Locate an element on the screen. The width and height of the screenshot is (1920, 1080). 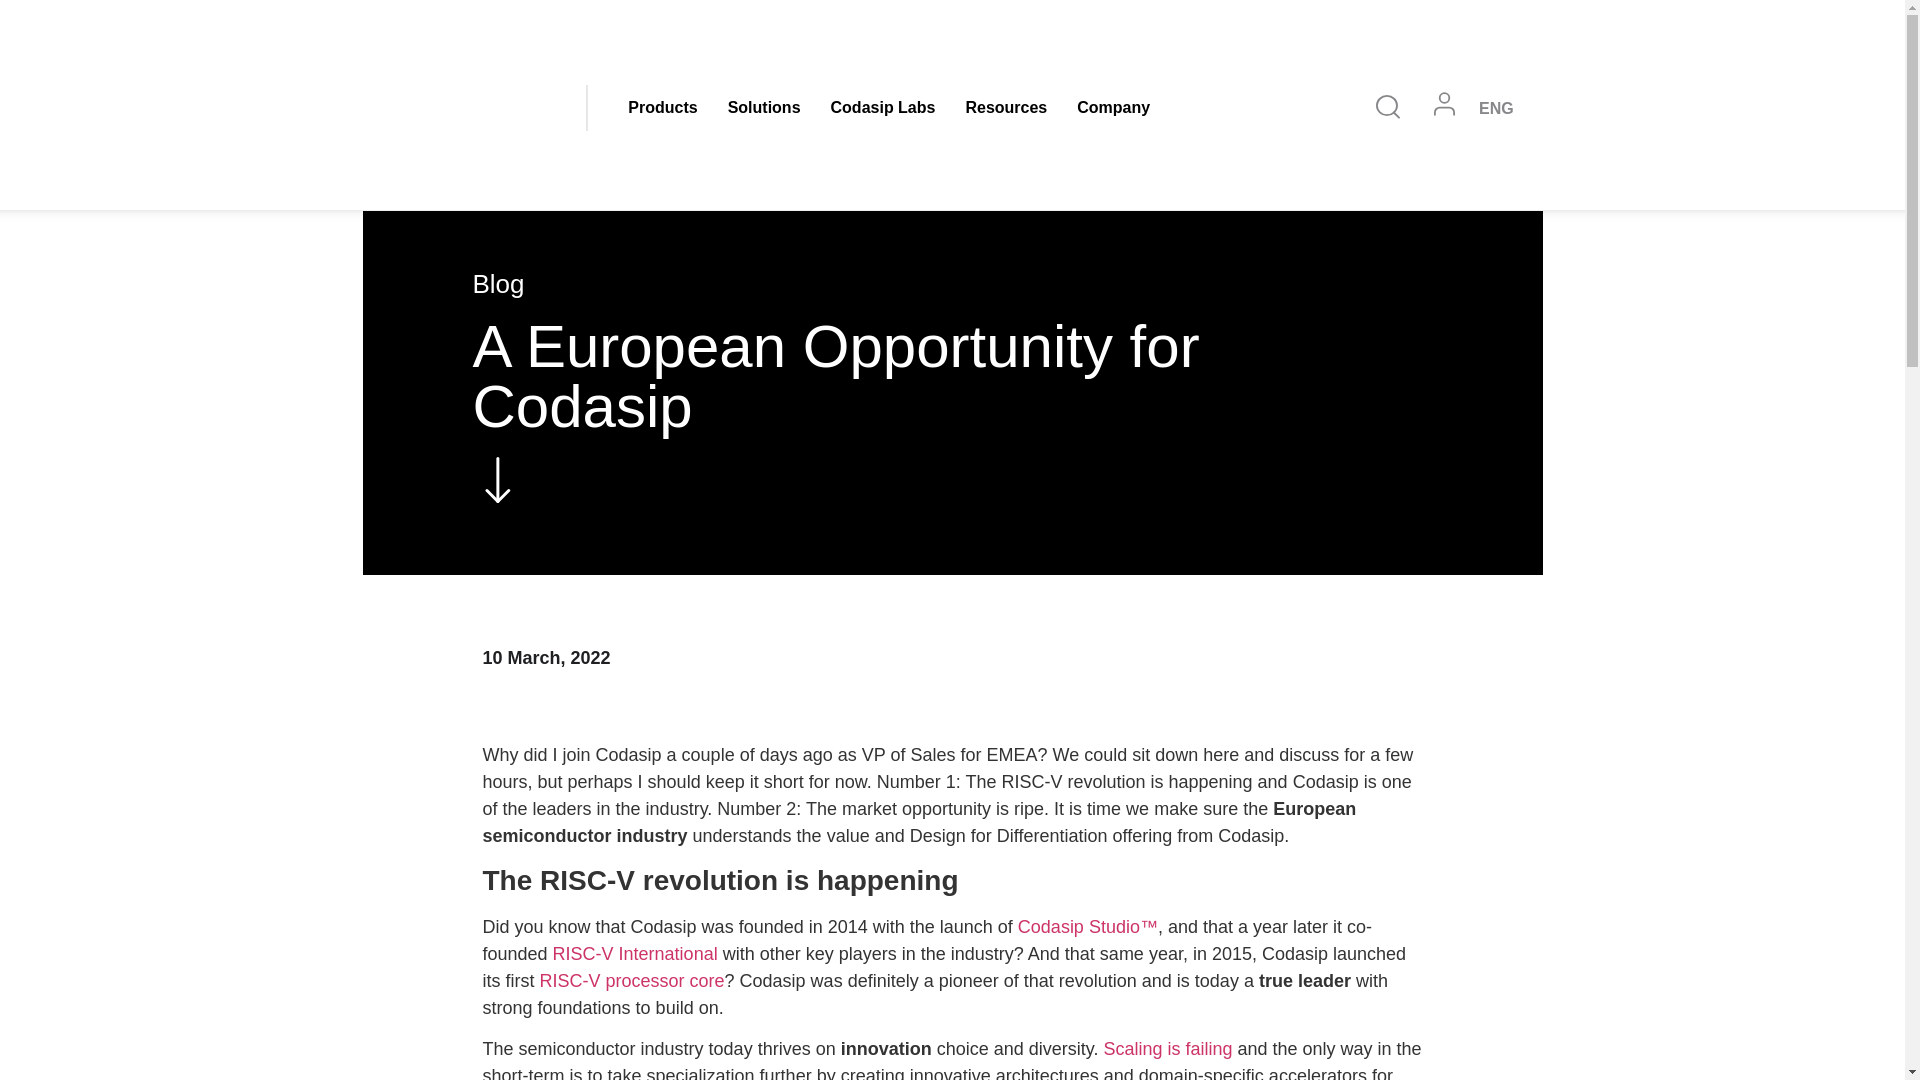
Company is located at coordinates (1113, 108).